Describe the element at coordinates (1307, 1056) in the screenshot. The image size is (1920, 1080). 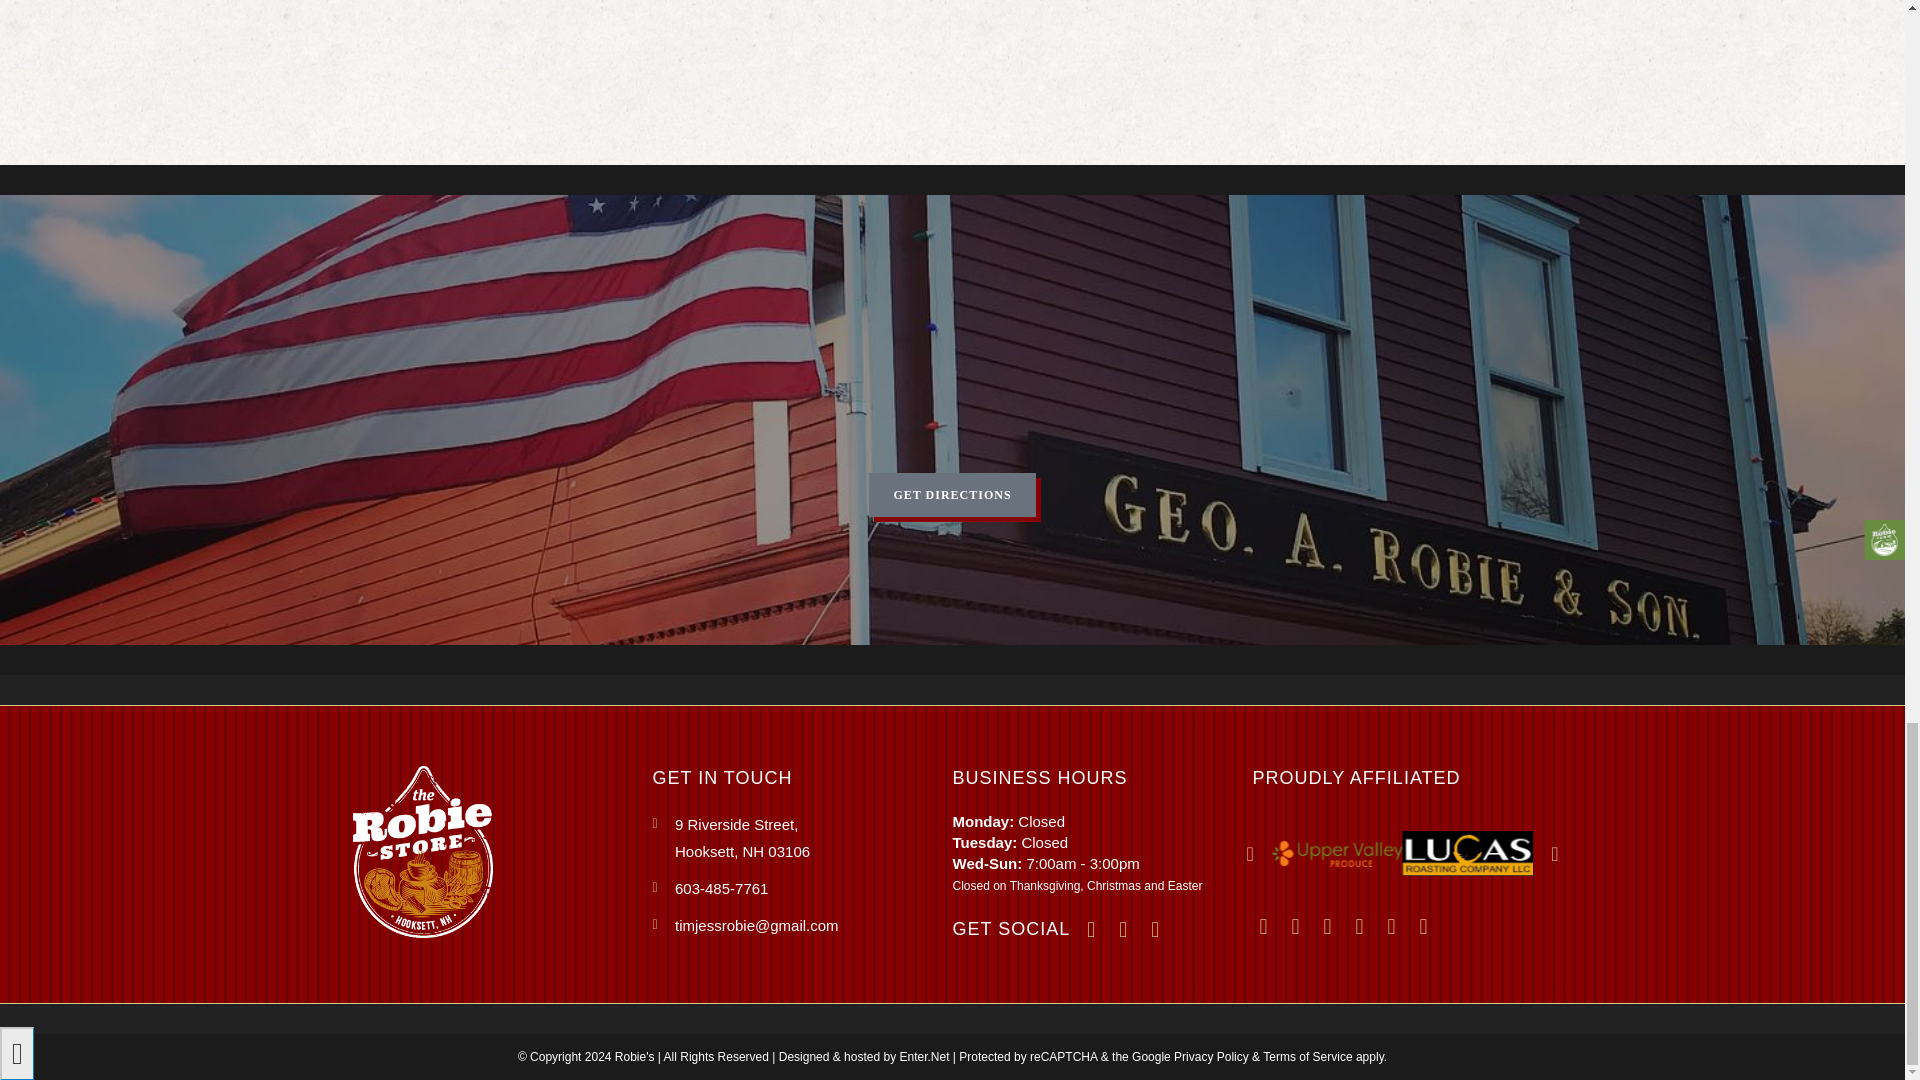
I see `Terms of Service` at that location.